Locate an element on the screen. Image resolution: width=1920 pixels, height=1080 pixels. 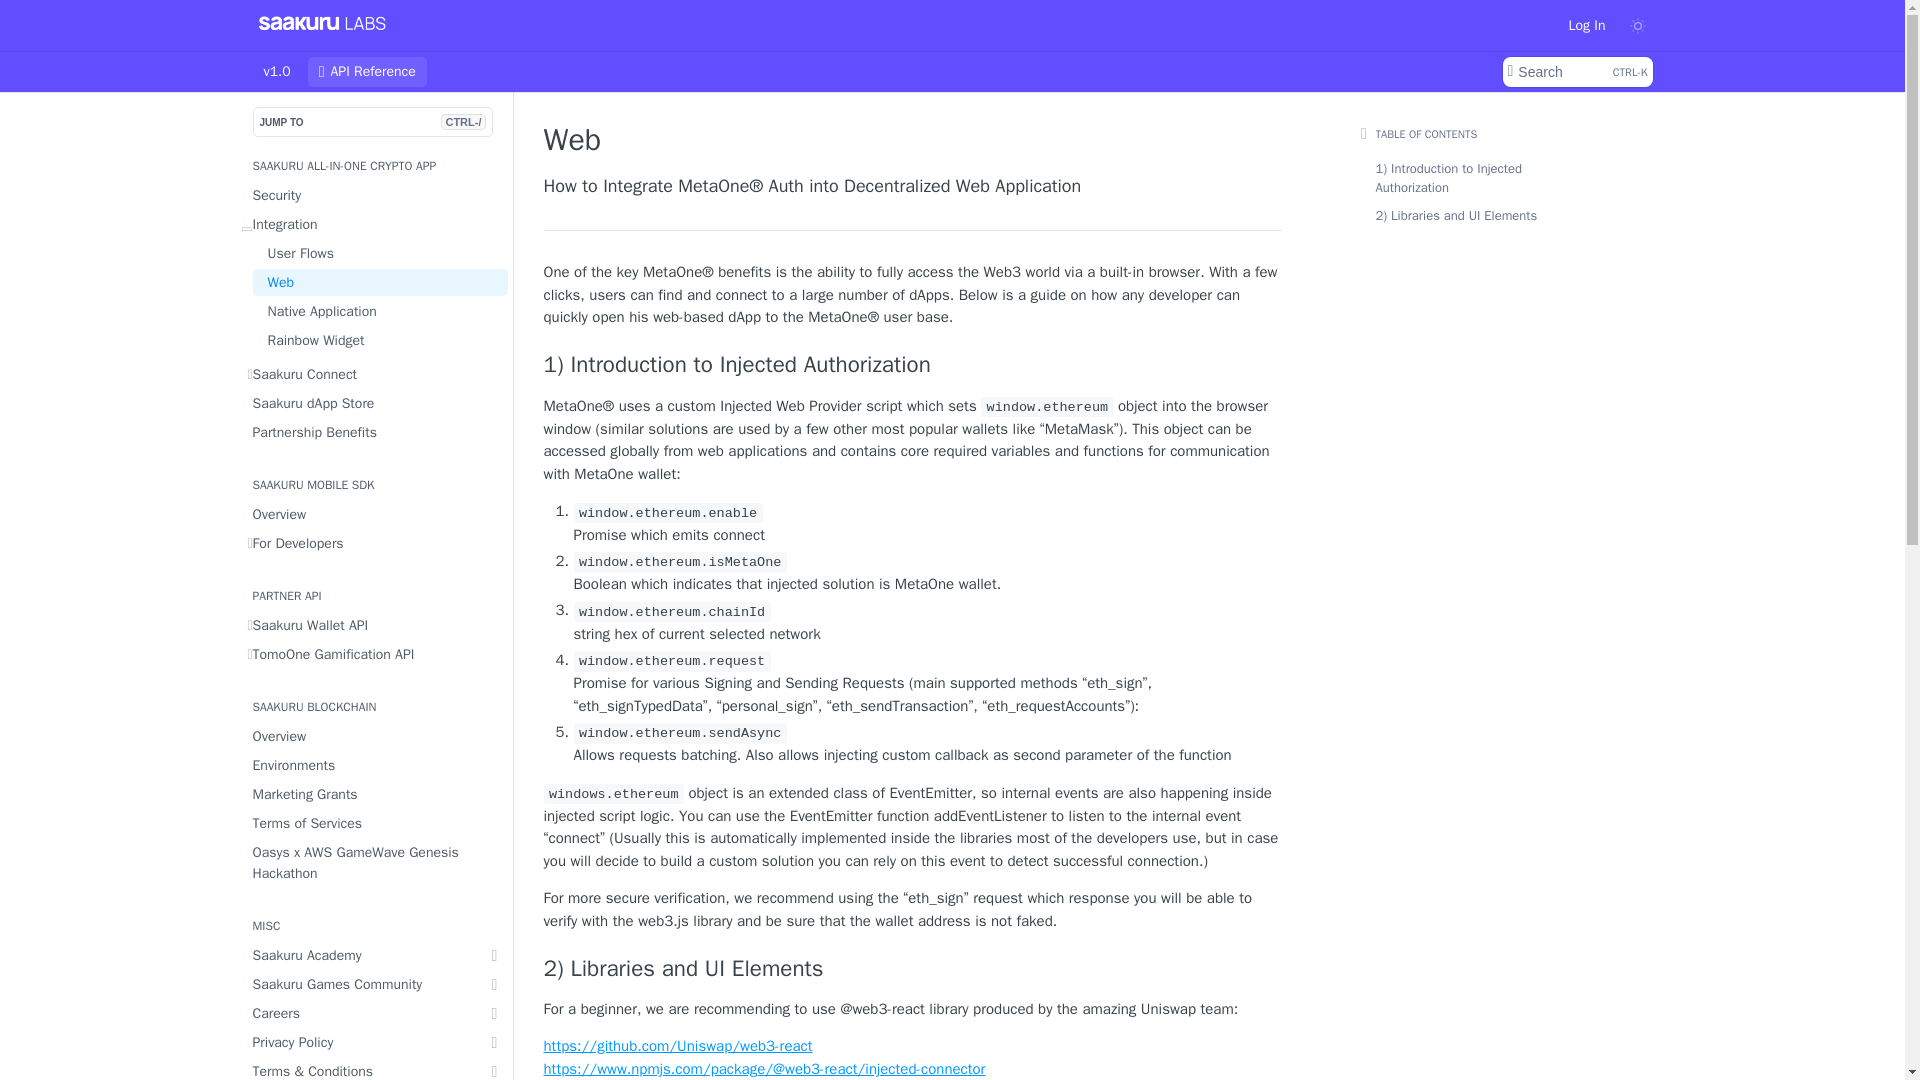
Security is located at coordinates (1576, 72).